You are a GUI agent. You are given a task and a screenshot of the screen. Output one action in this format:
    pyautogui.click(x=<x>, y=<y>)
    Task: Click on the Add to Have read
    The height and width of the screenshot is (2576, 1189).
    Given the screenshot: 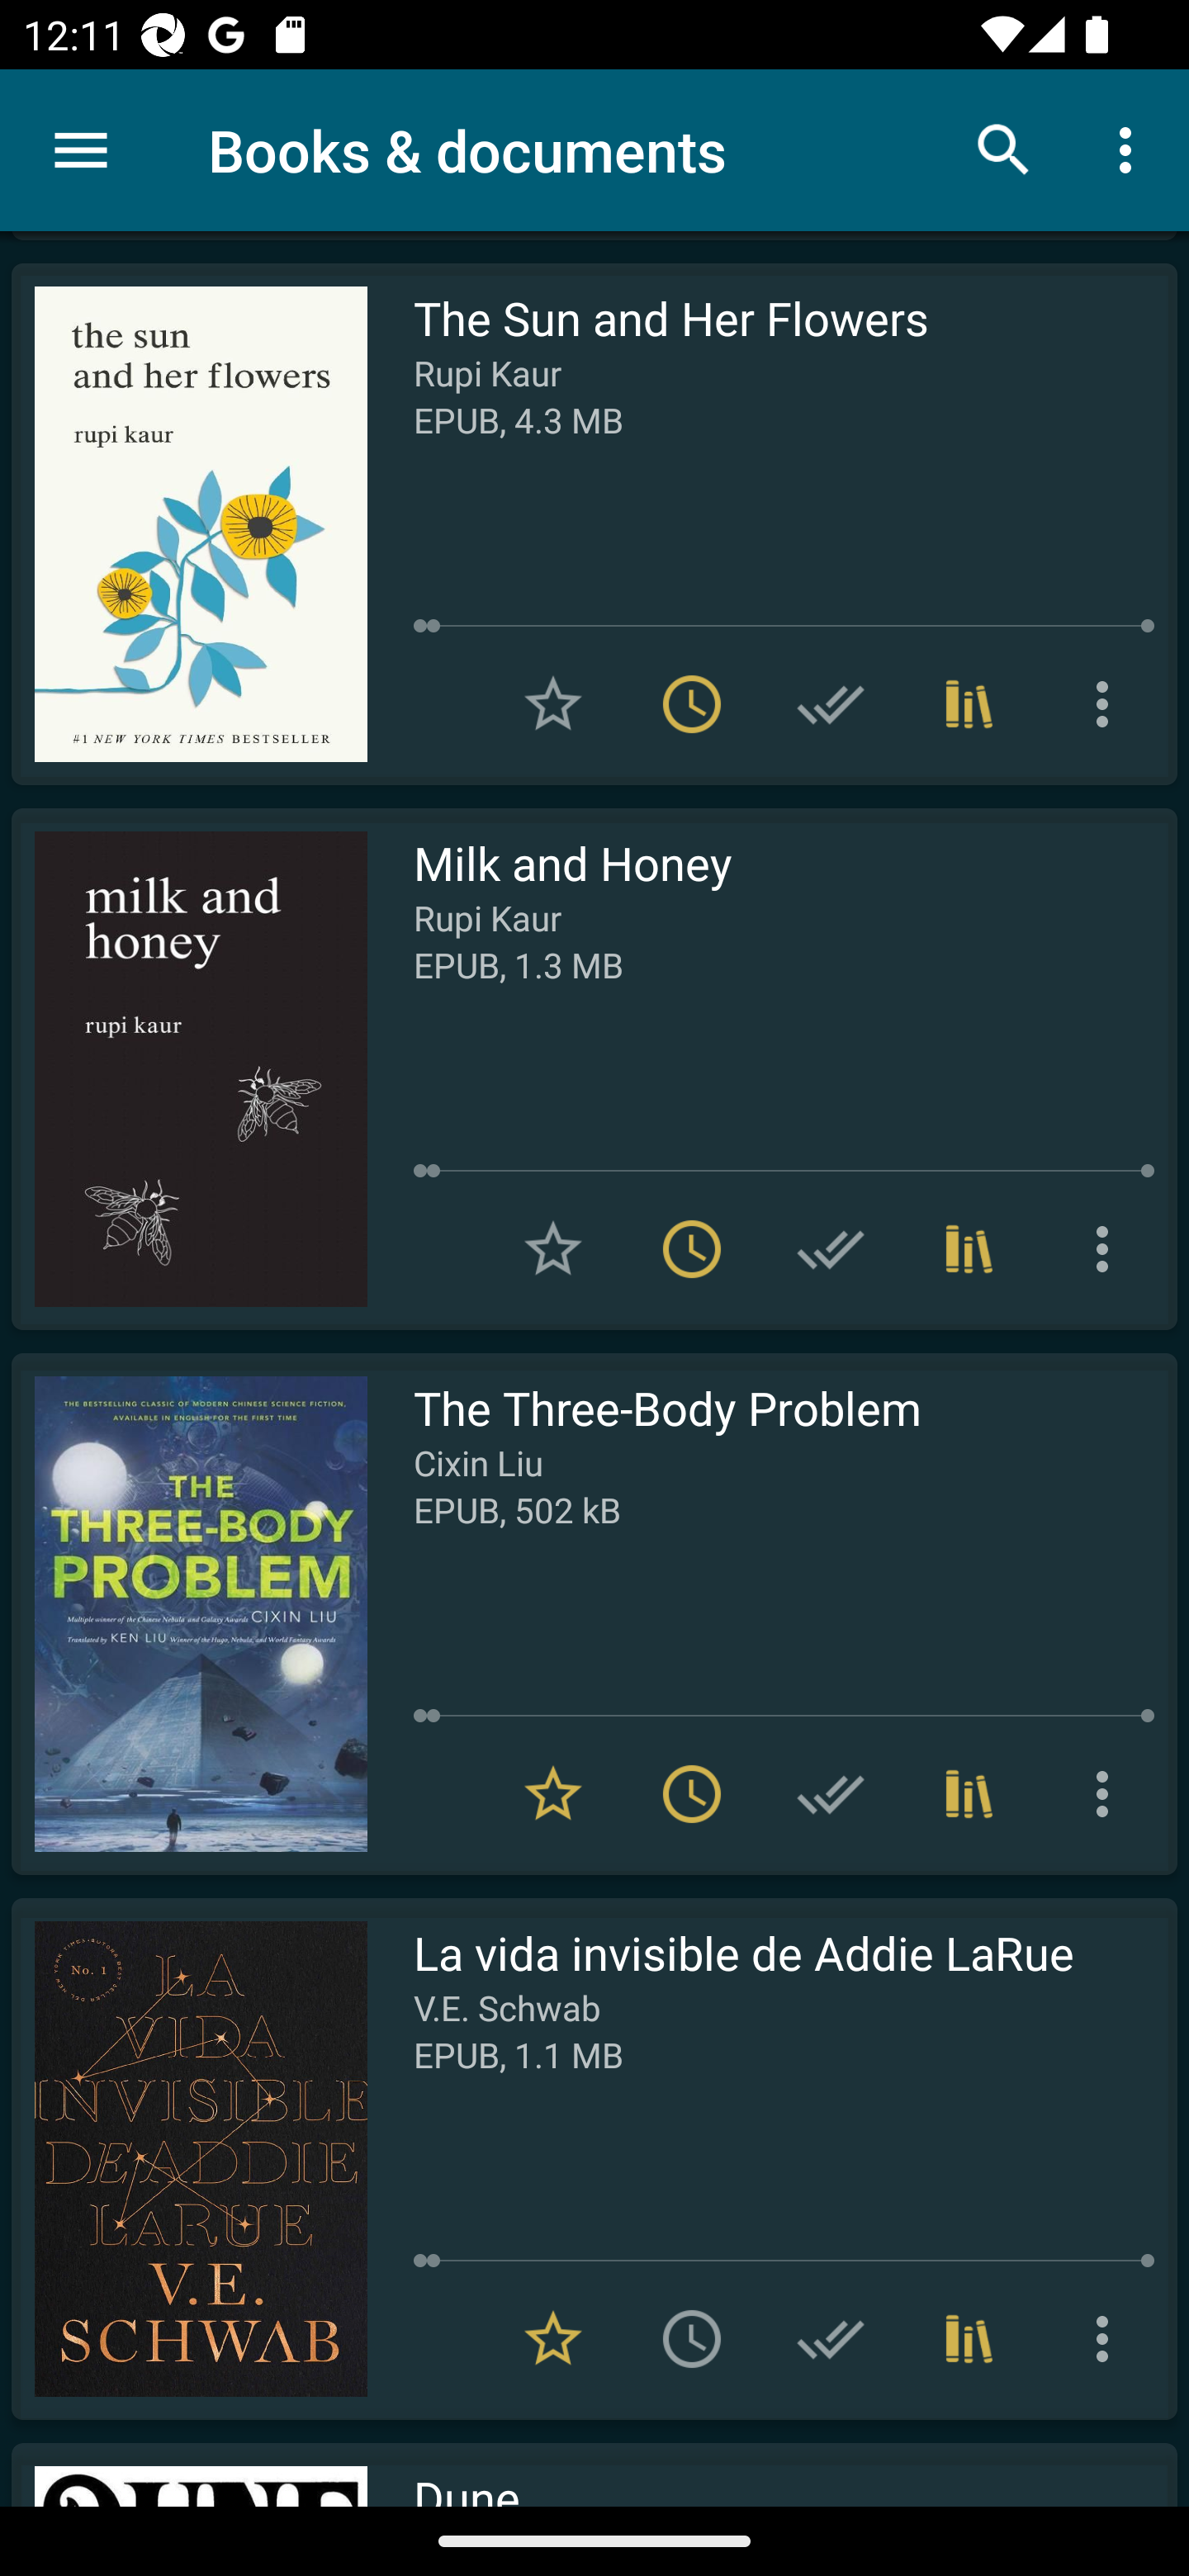 What is the action you would take?
    pyautogui.click(x=831, y=703)
    